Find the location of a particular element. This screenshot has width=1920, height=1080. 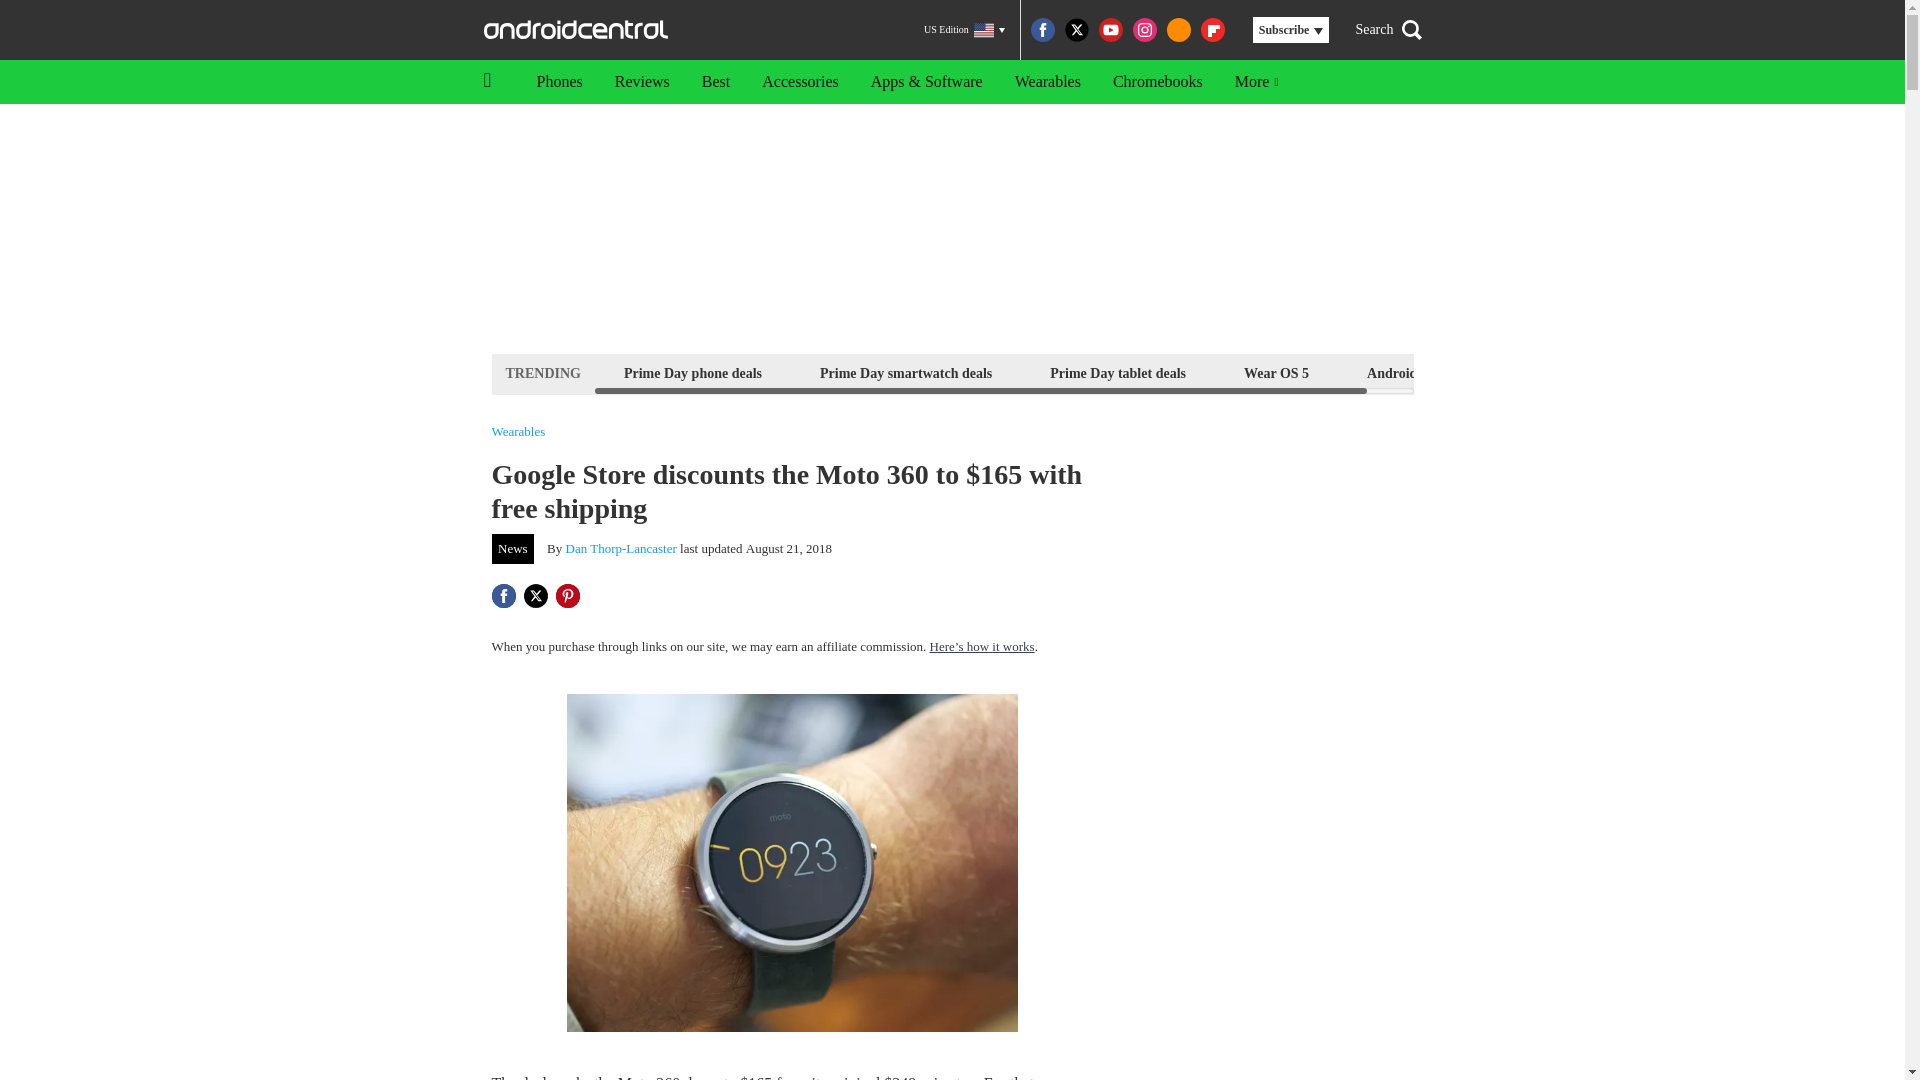

Prime Day phone deals is located at coordinates (692, 372).